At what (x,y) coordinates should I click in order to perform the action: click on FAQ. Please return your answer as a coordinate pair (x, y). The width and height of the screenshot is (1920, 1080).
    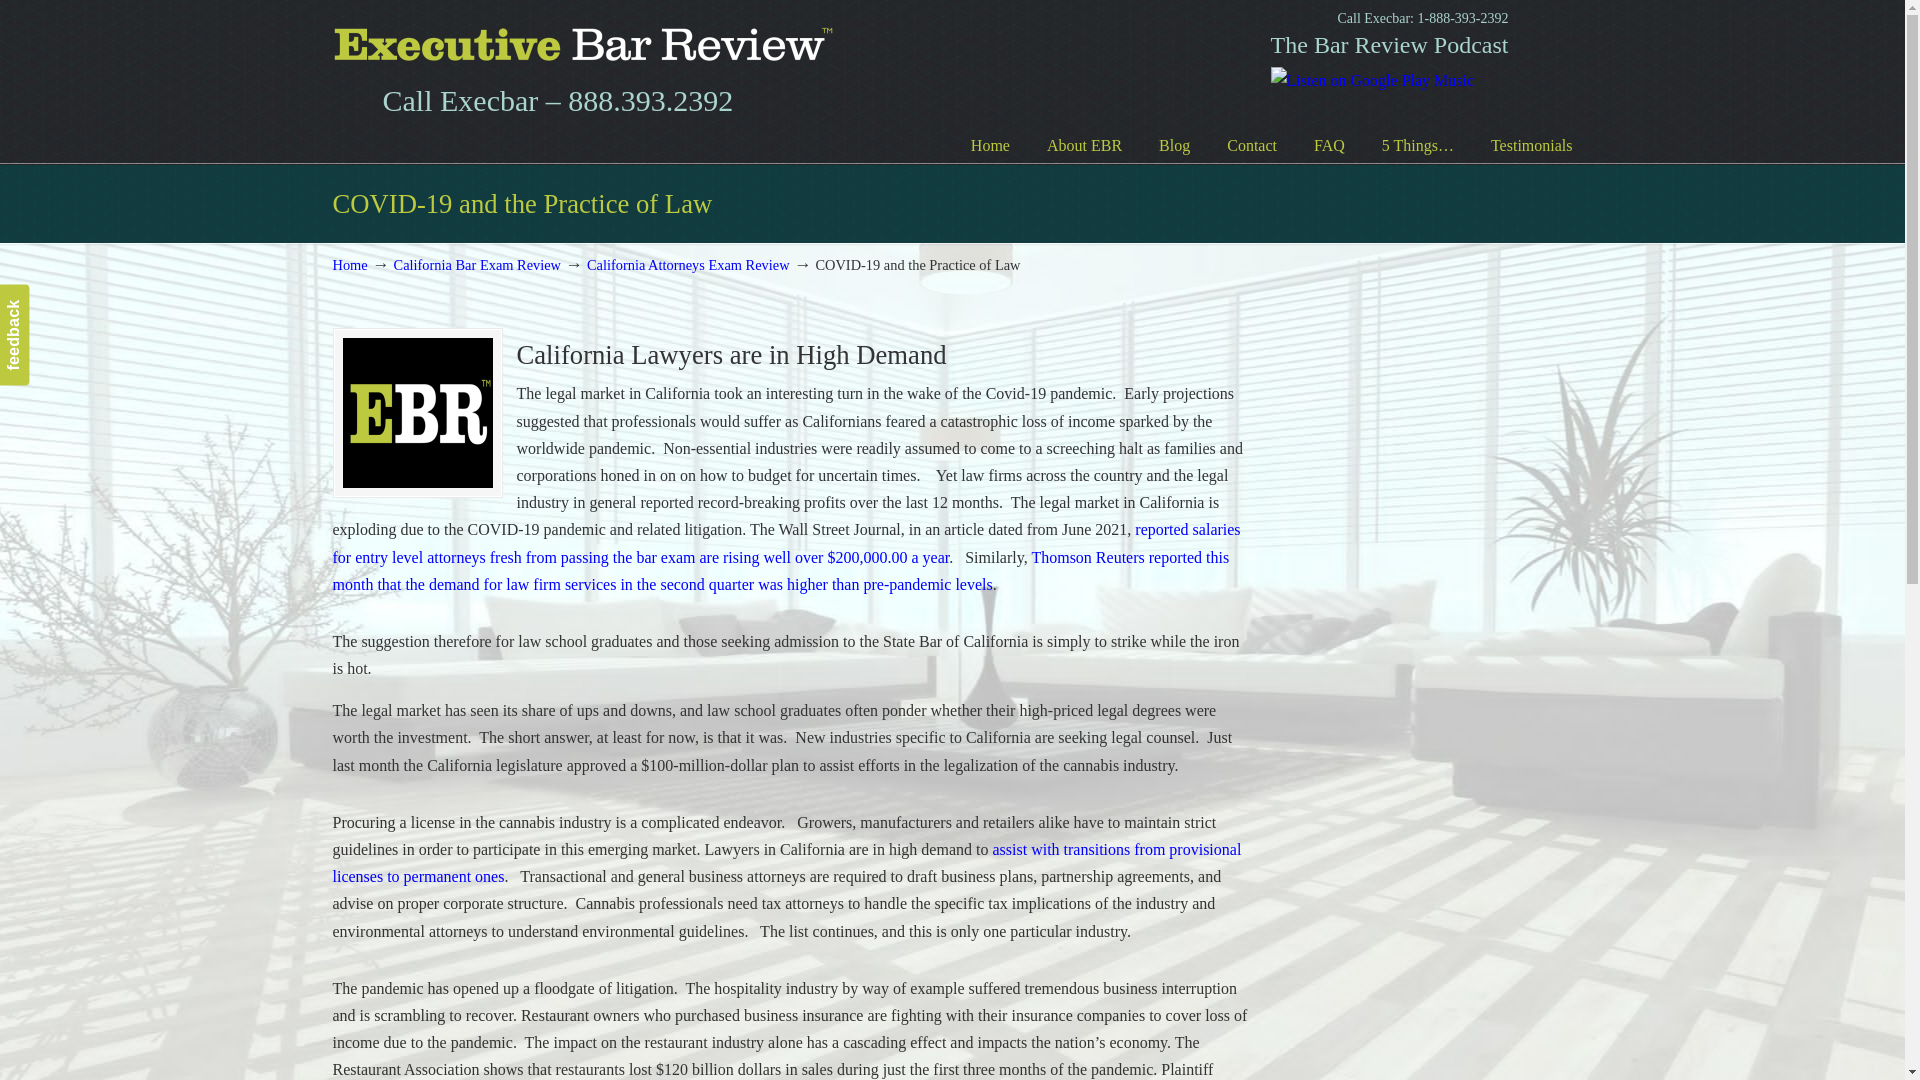
    Looking at the image, I should click on (1330, 146).